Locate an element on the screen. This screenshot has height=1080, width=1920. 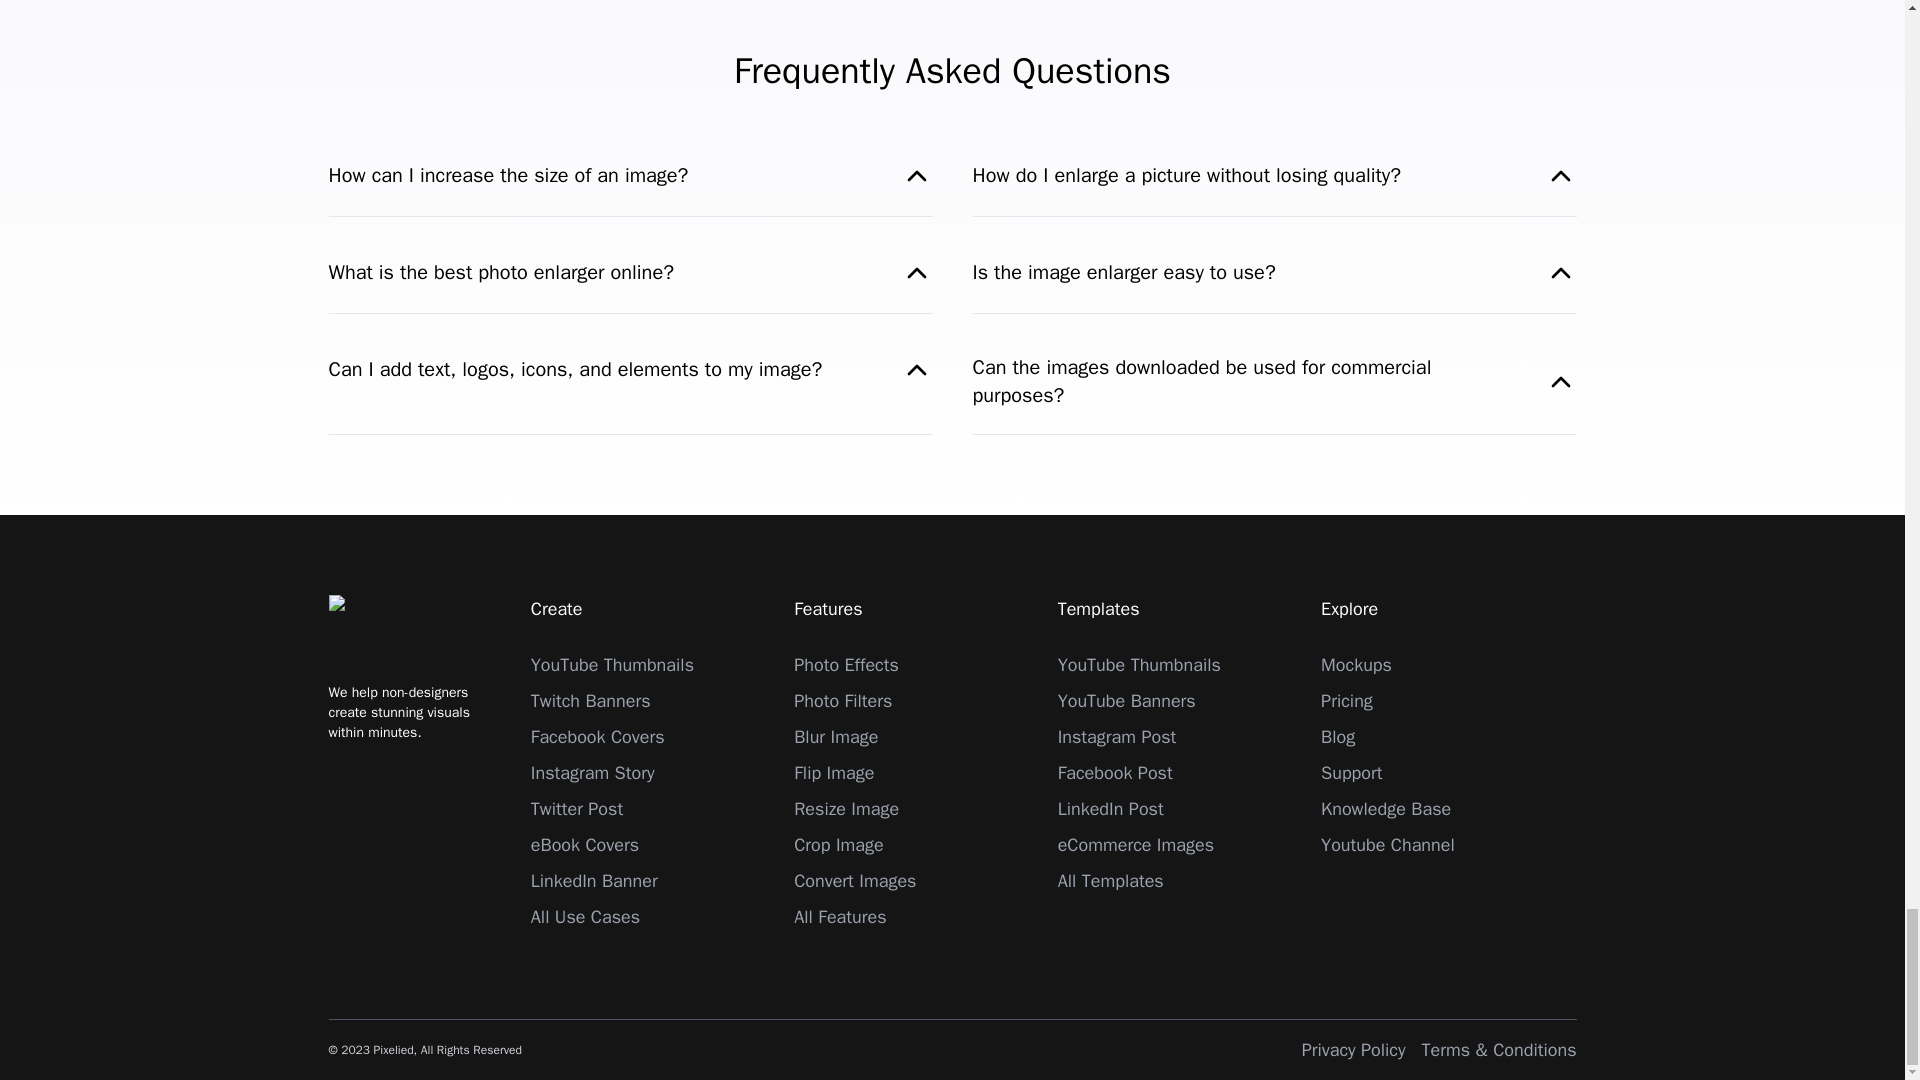
LinkedIn Banner is located at coordinates (594, 881).